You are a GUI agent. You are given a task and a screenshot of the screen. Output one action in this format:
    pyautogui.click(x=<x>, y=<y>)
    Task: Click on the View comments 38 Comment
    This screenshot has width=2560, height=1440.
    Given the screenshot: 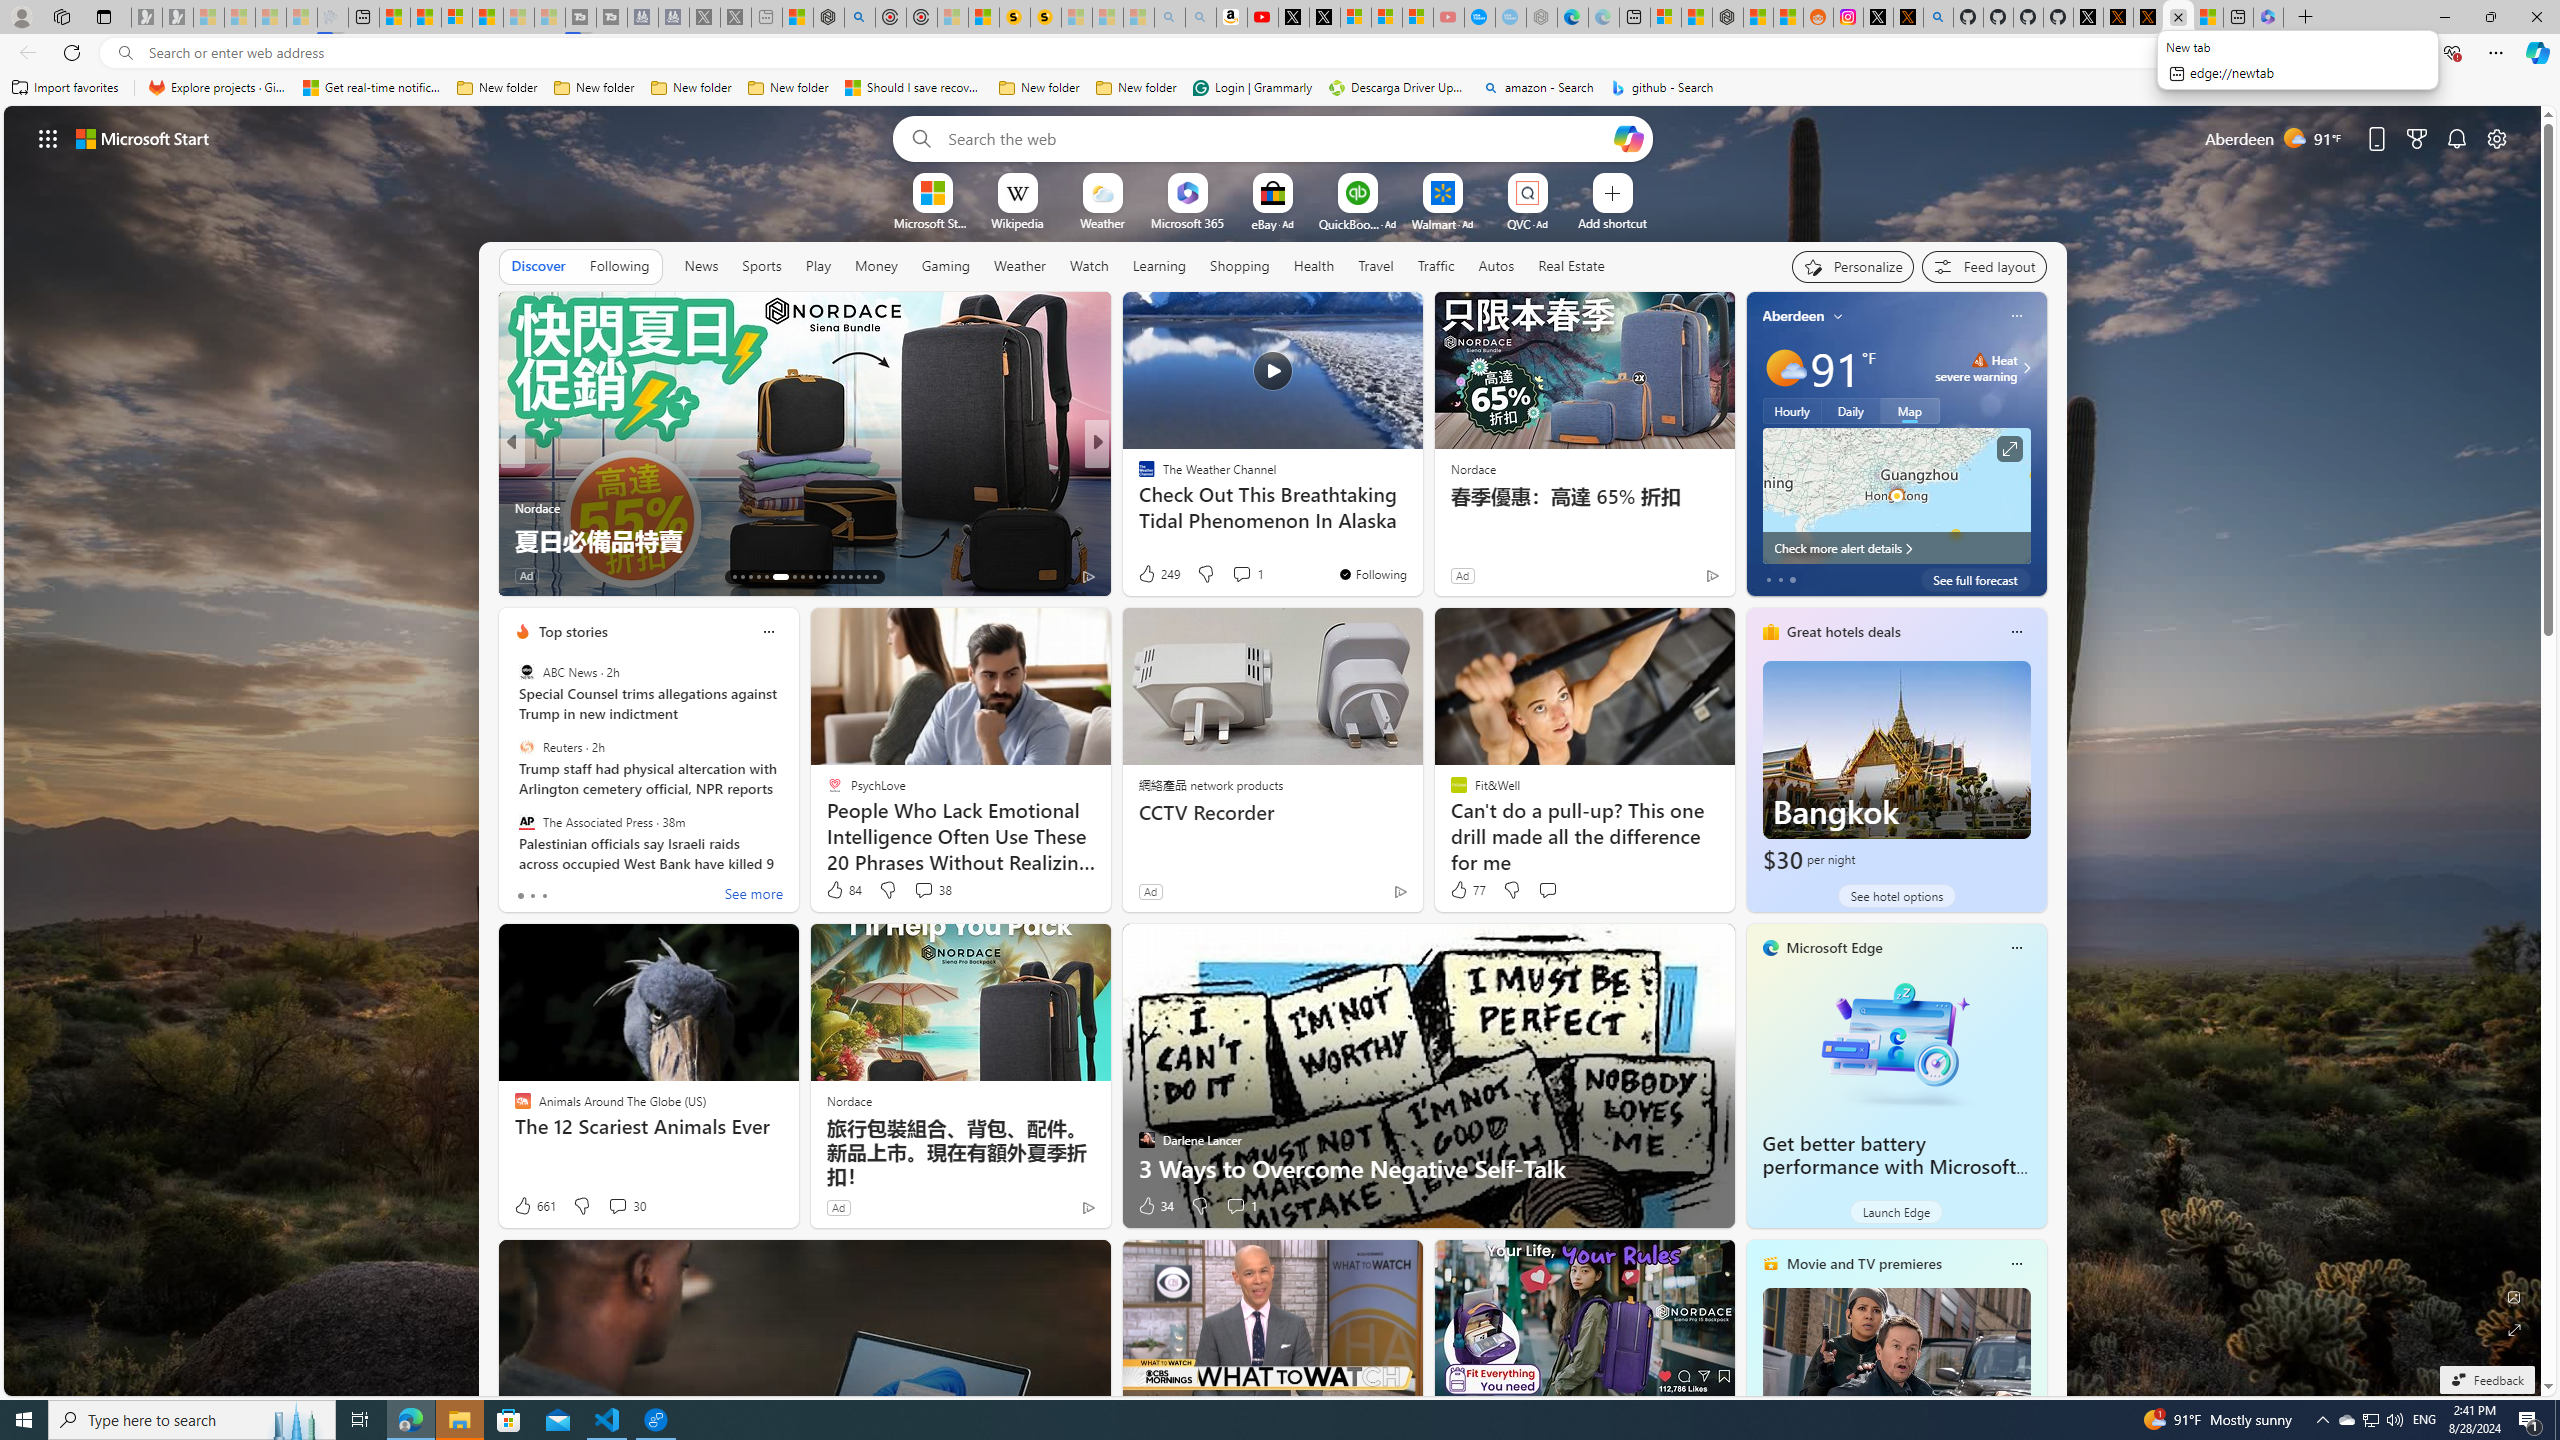 What is the action you would take?
    pyautogui.click(x=933, y=890)
    